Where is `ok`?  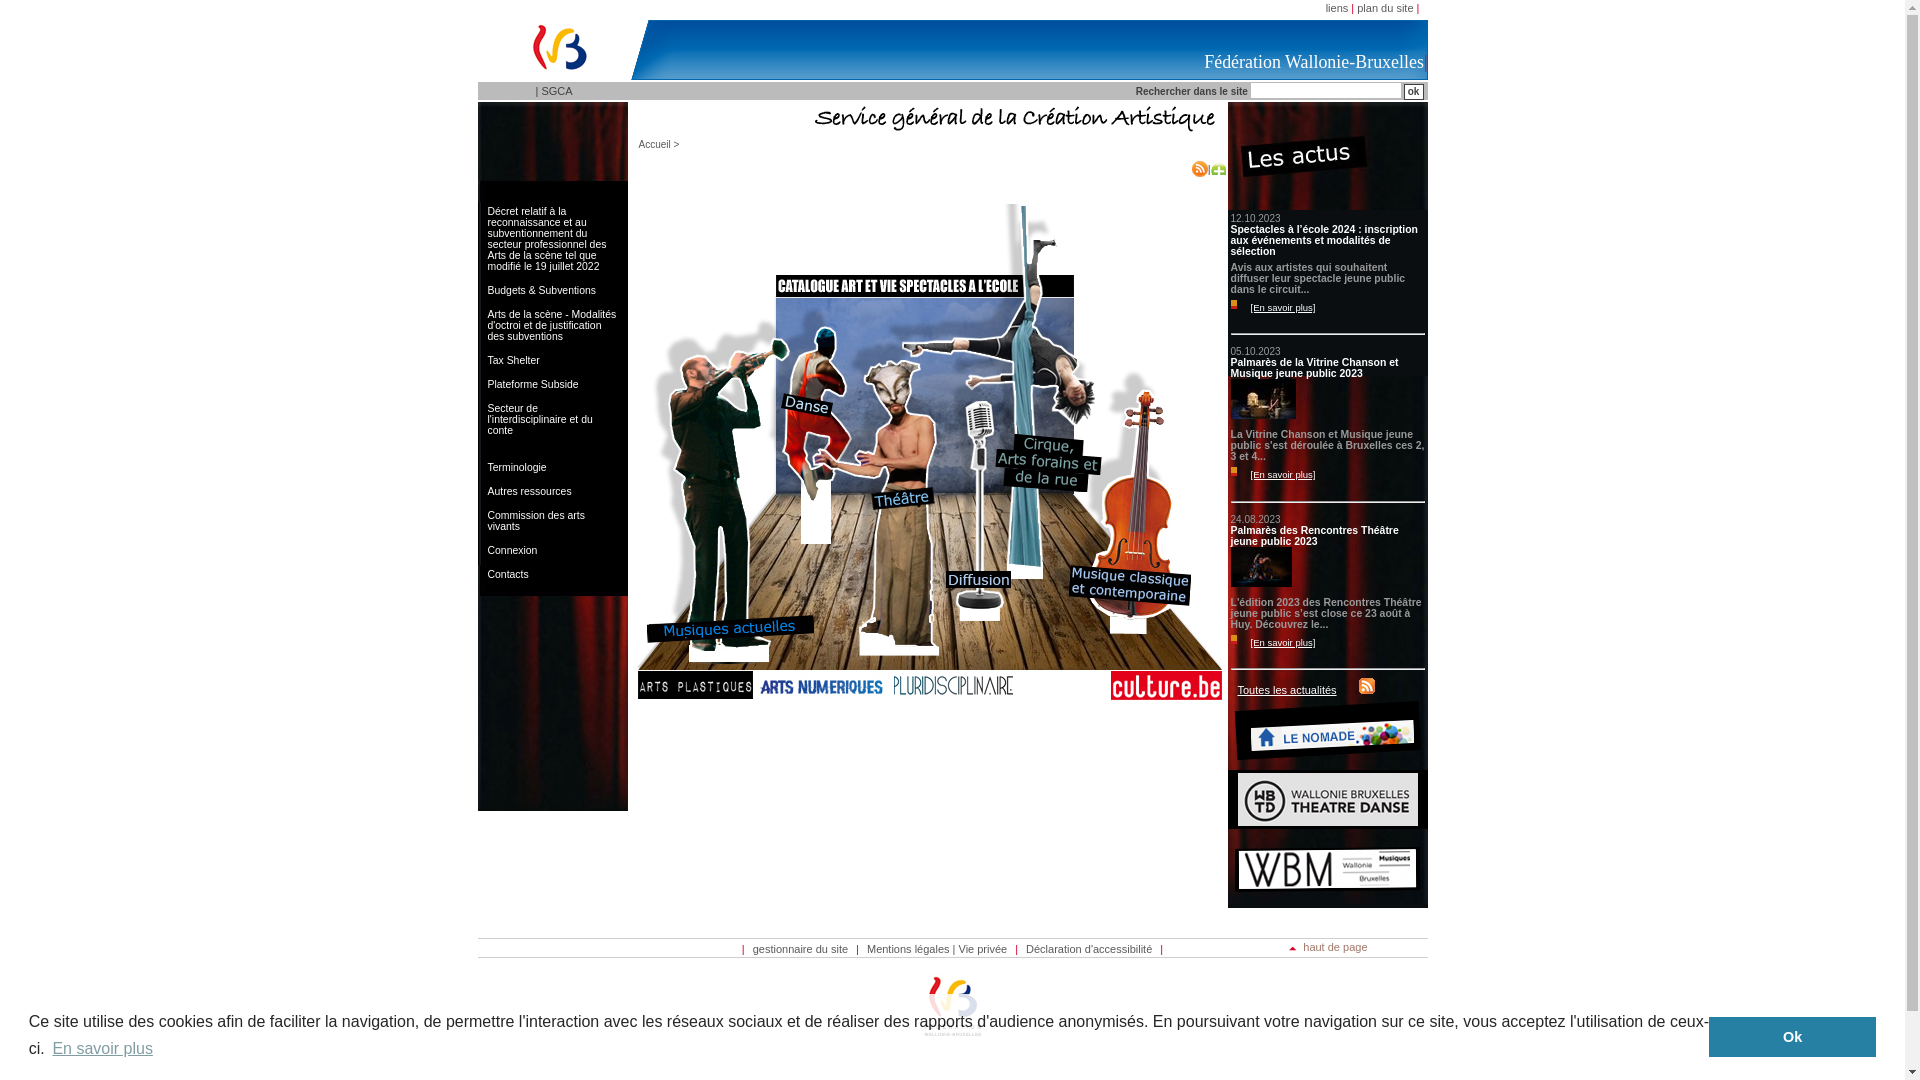
ok is located at coordinates (1414, 92).